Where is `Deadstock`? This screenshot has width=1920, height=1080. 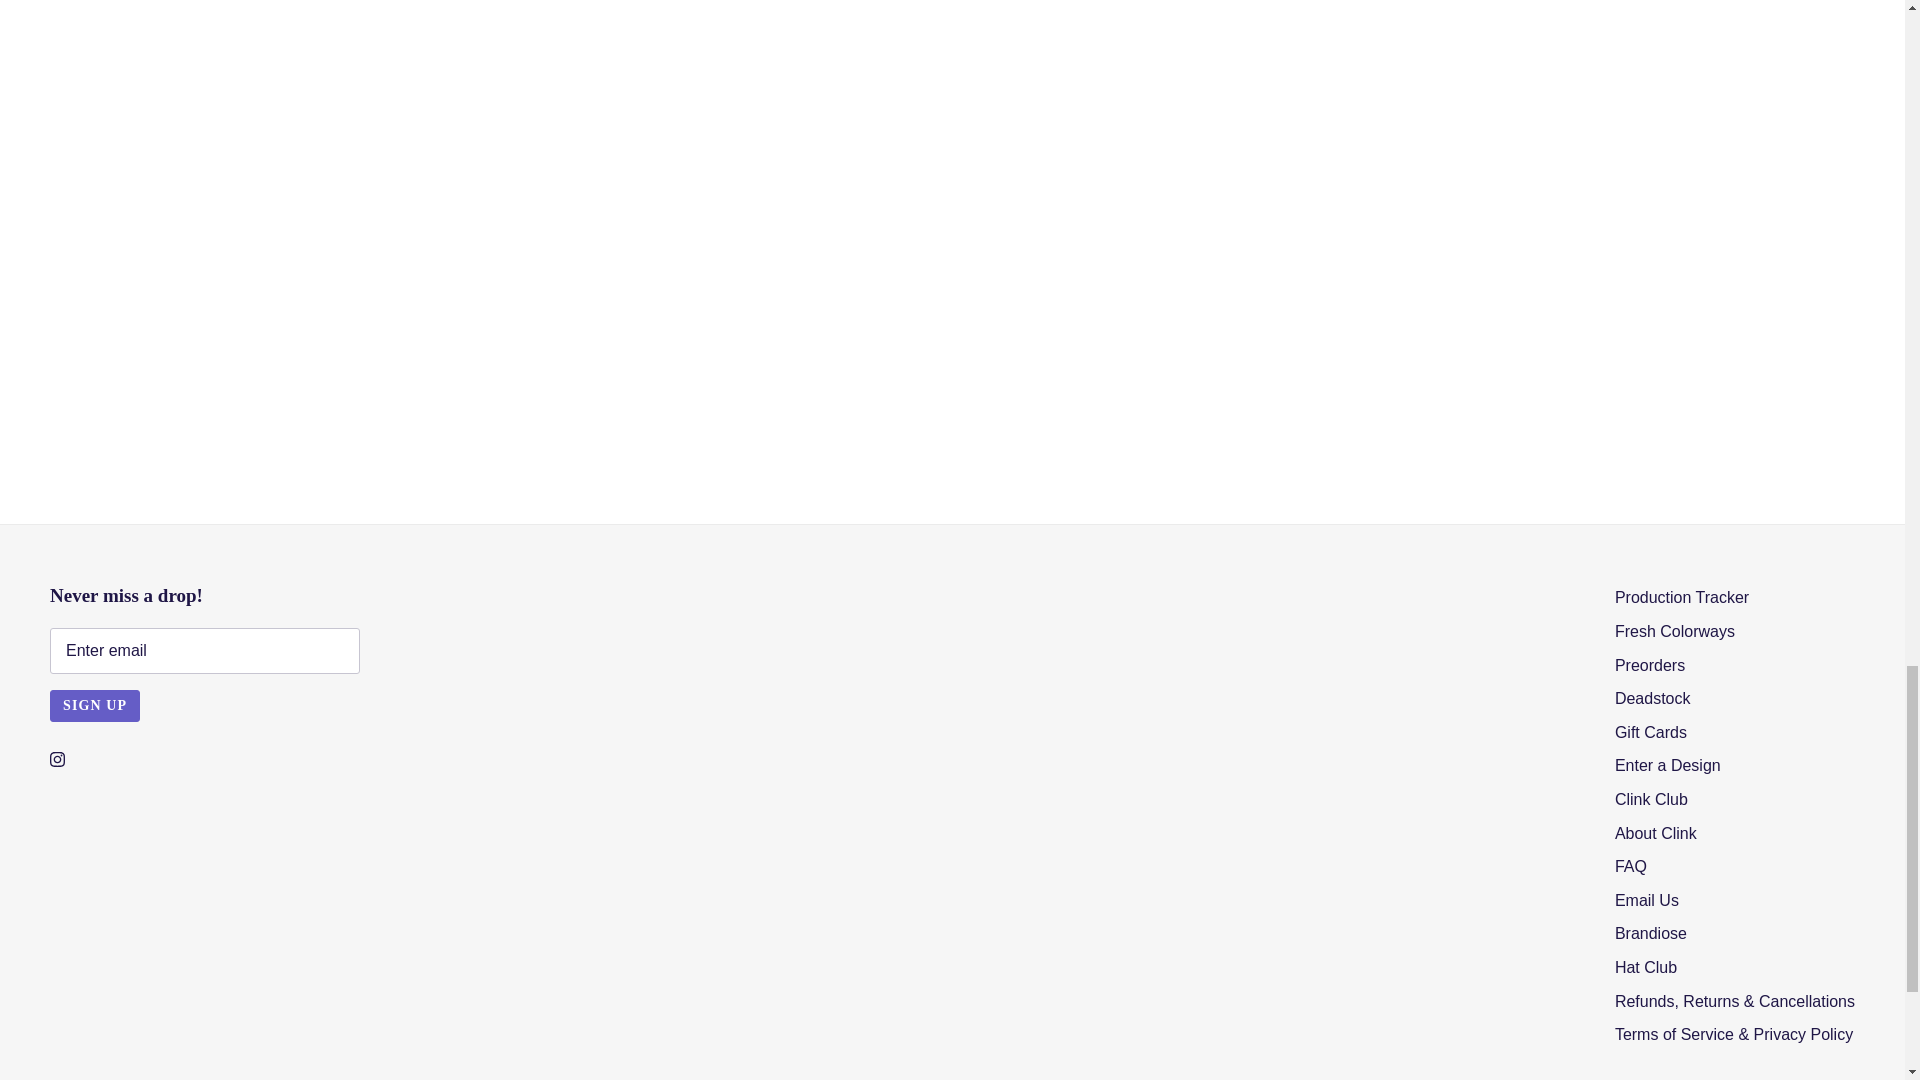 Deadstock is located at coordinates (1652, 698).